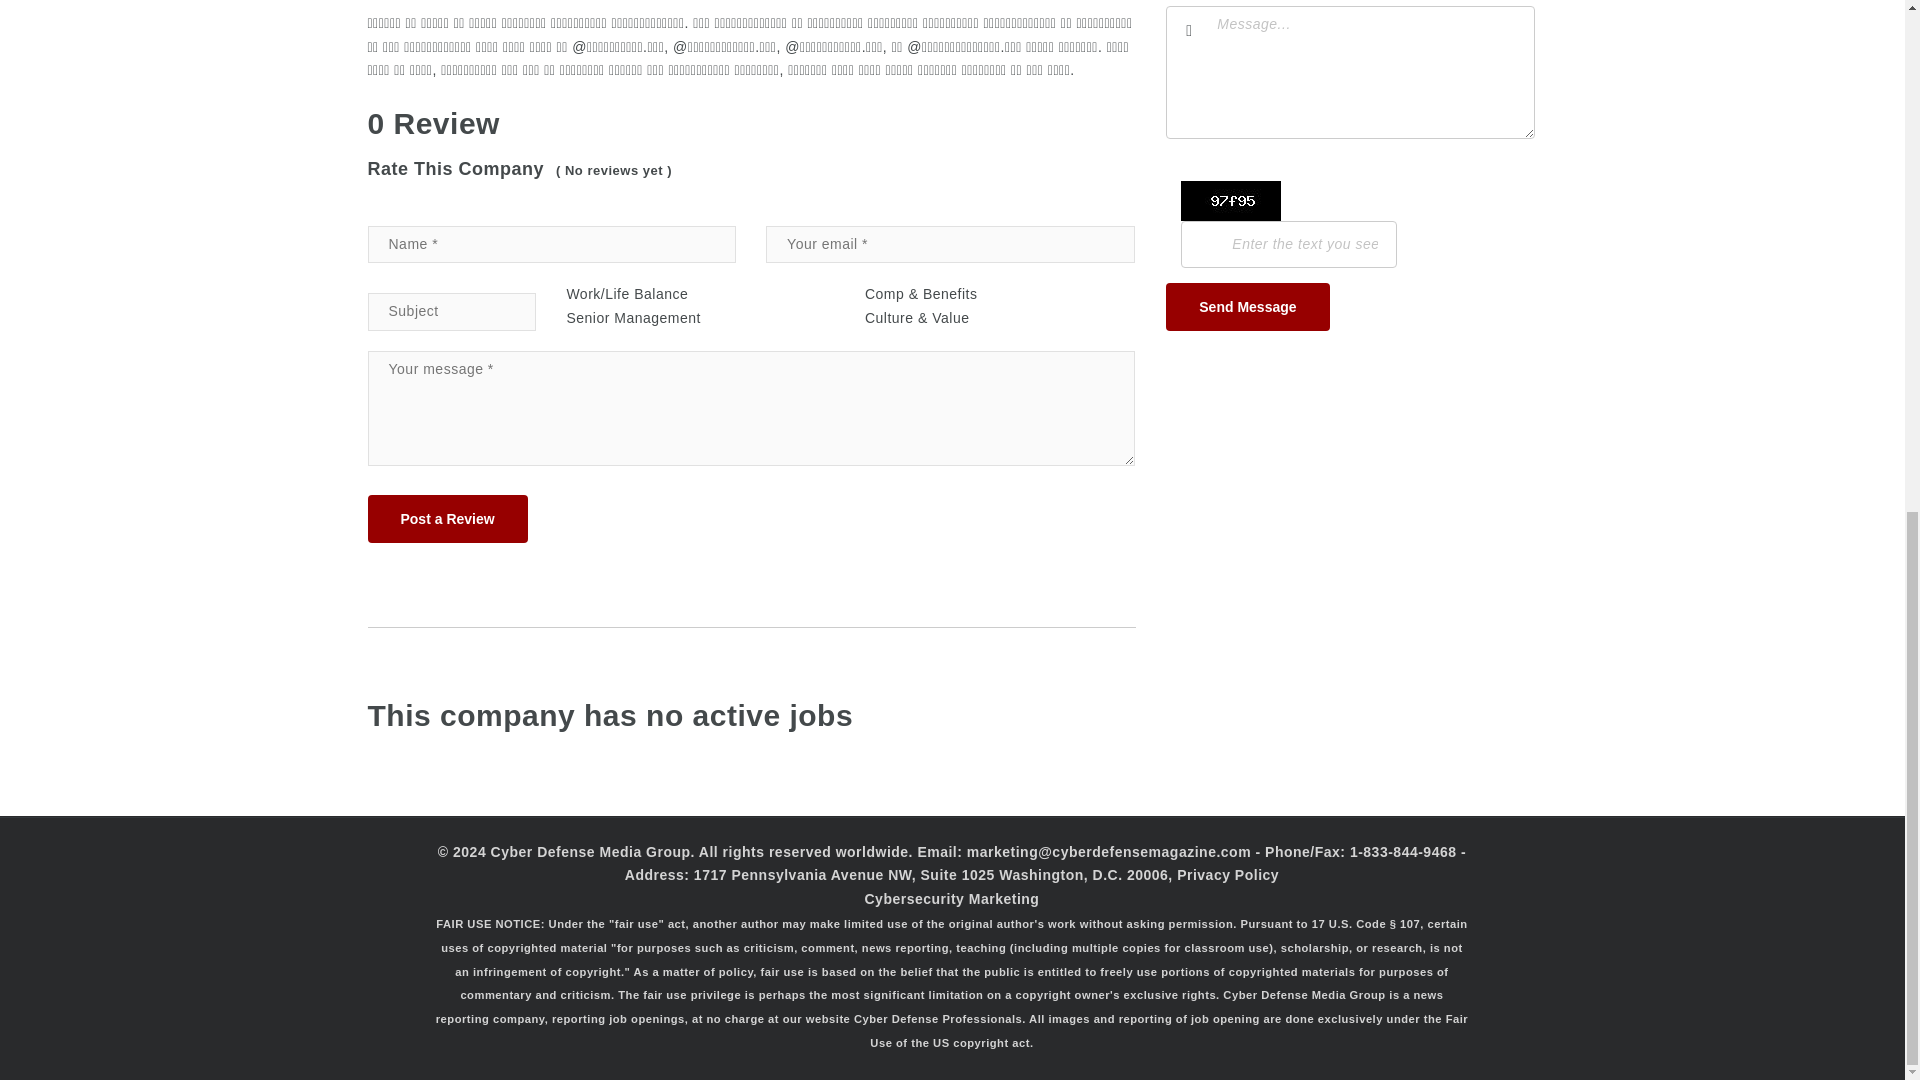 This screenshot has height=1080, width=1920. I want to click on Privacy Policy, so click(1227, 875).